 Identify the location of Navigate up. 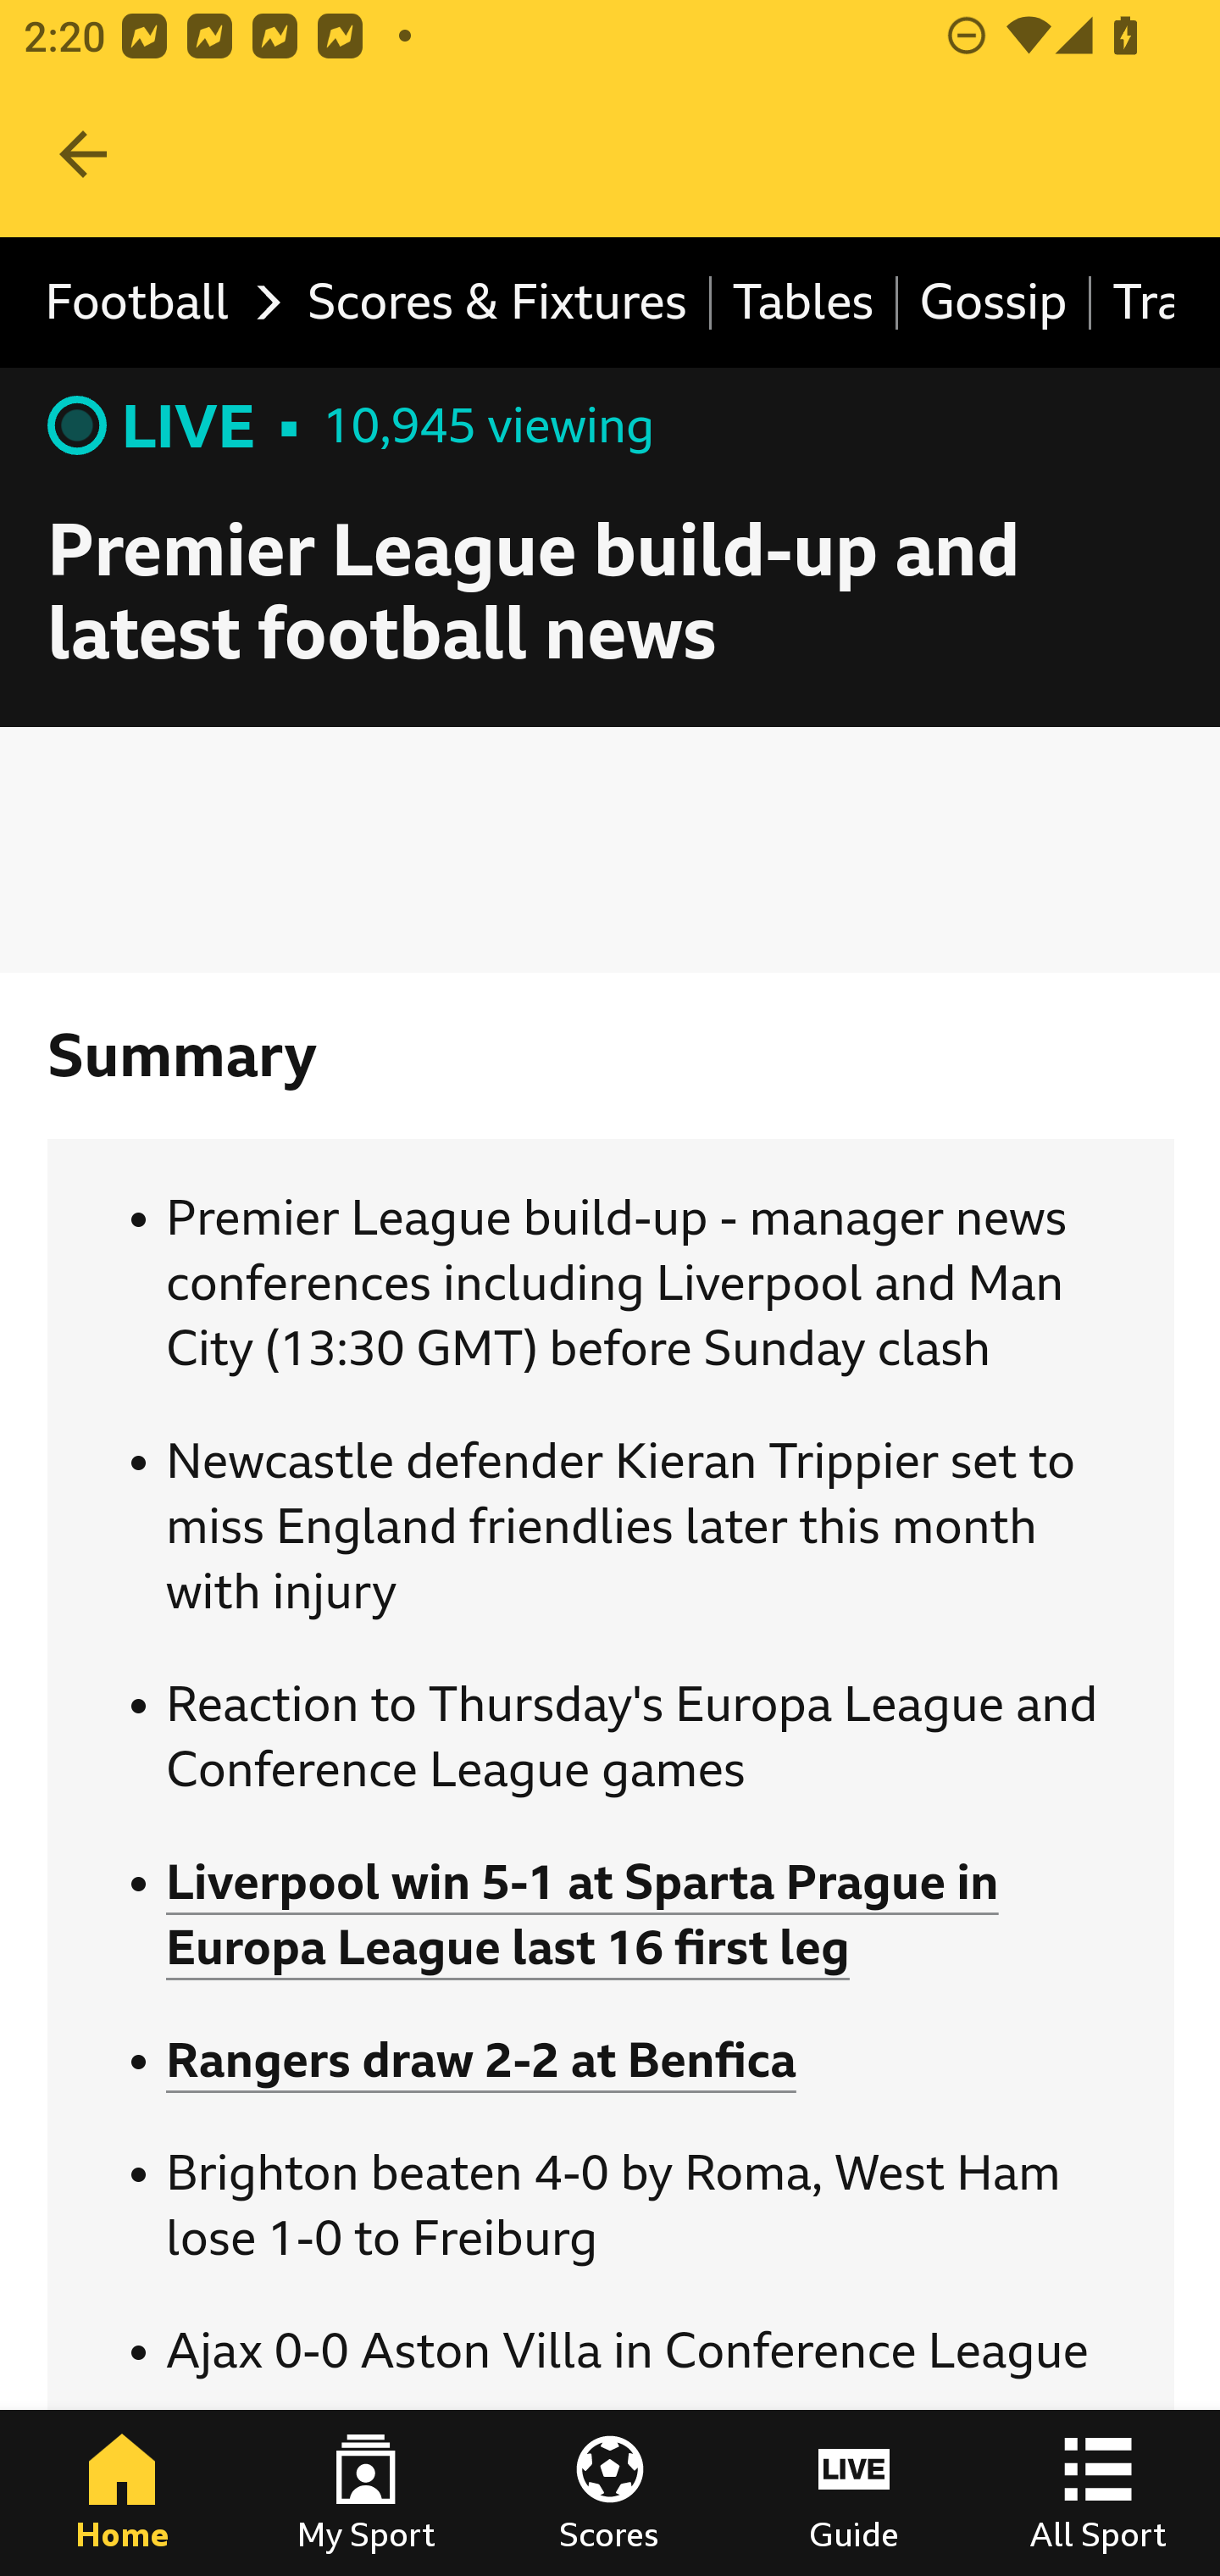
(83, 154).